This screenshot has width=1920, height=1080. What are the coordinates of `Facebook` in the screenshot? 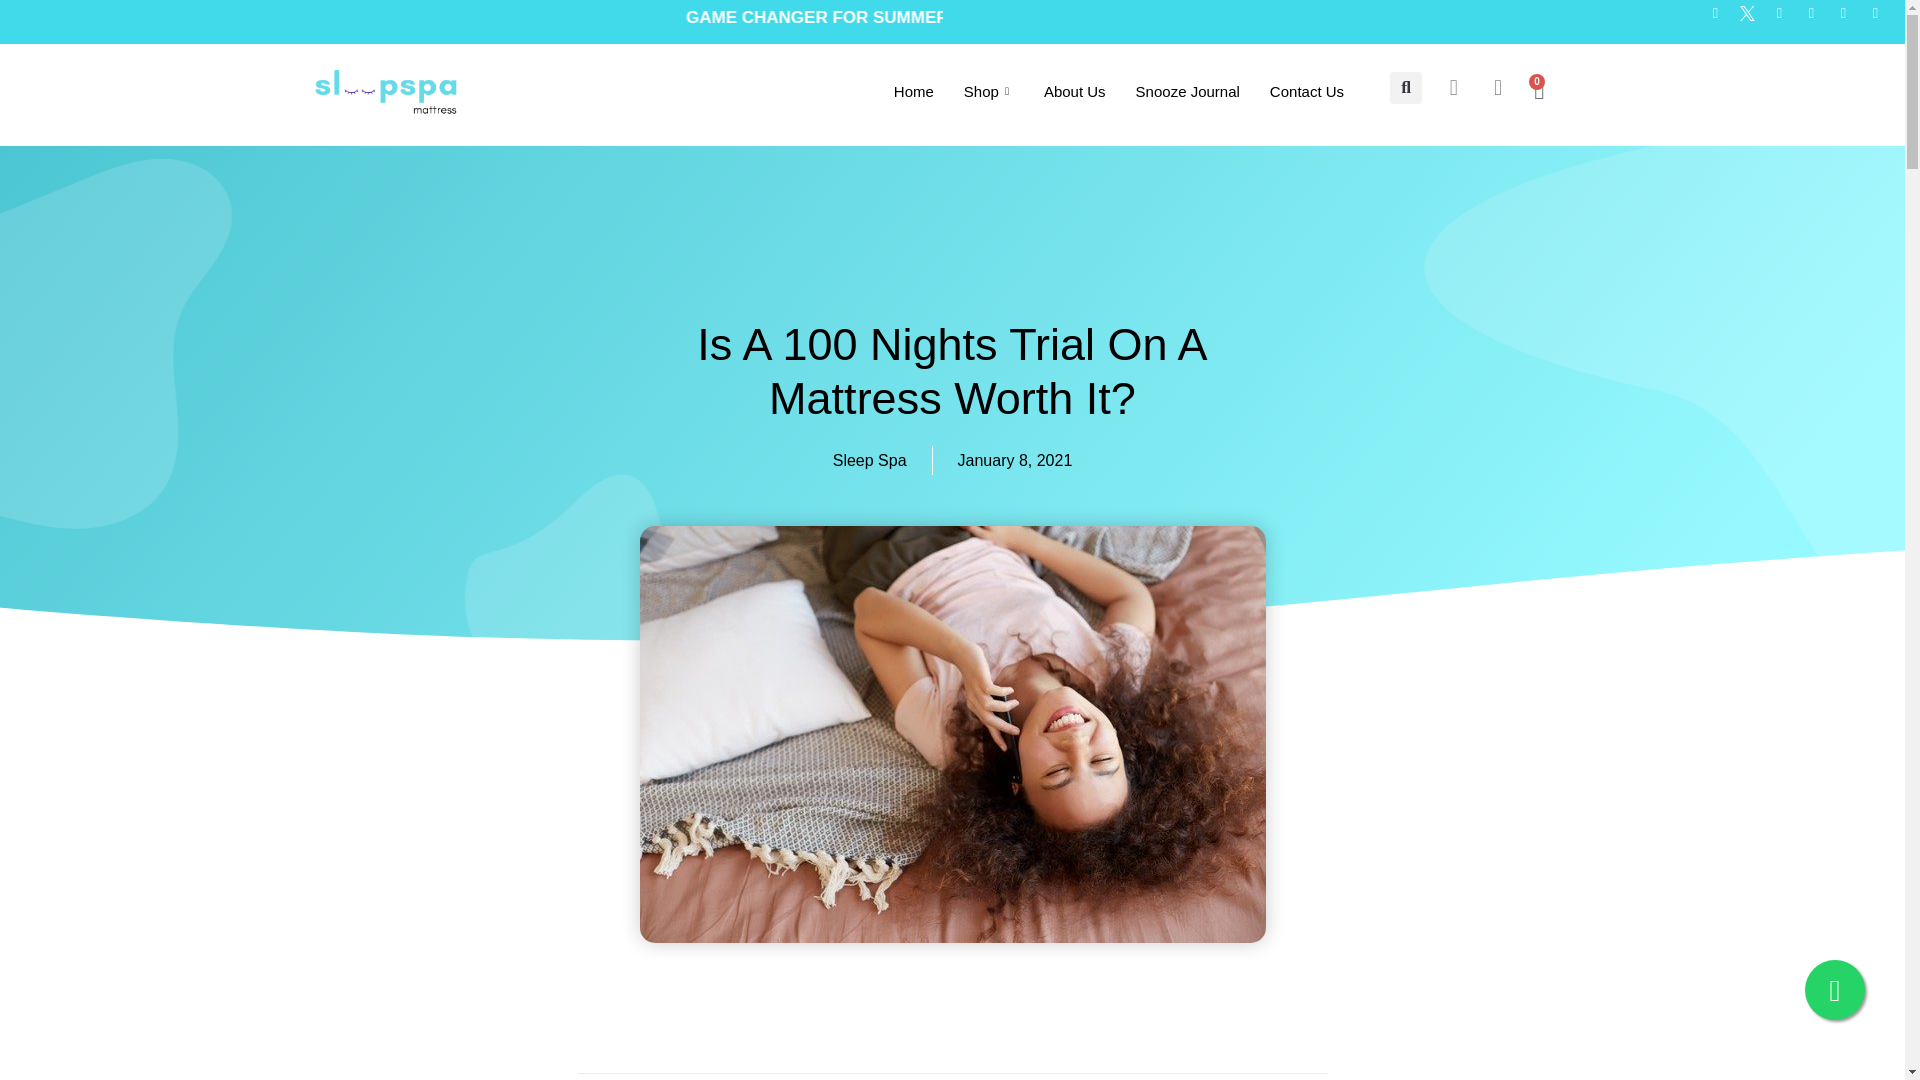 It's located at (1722, 20).